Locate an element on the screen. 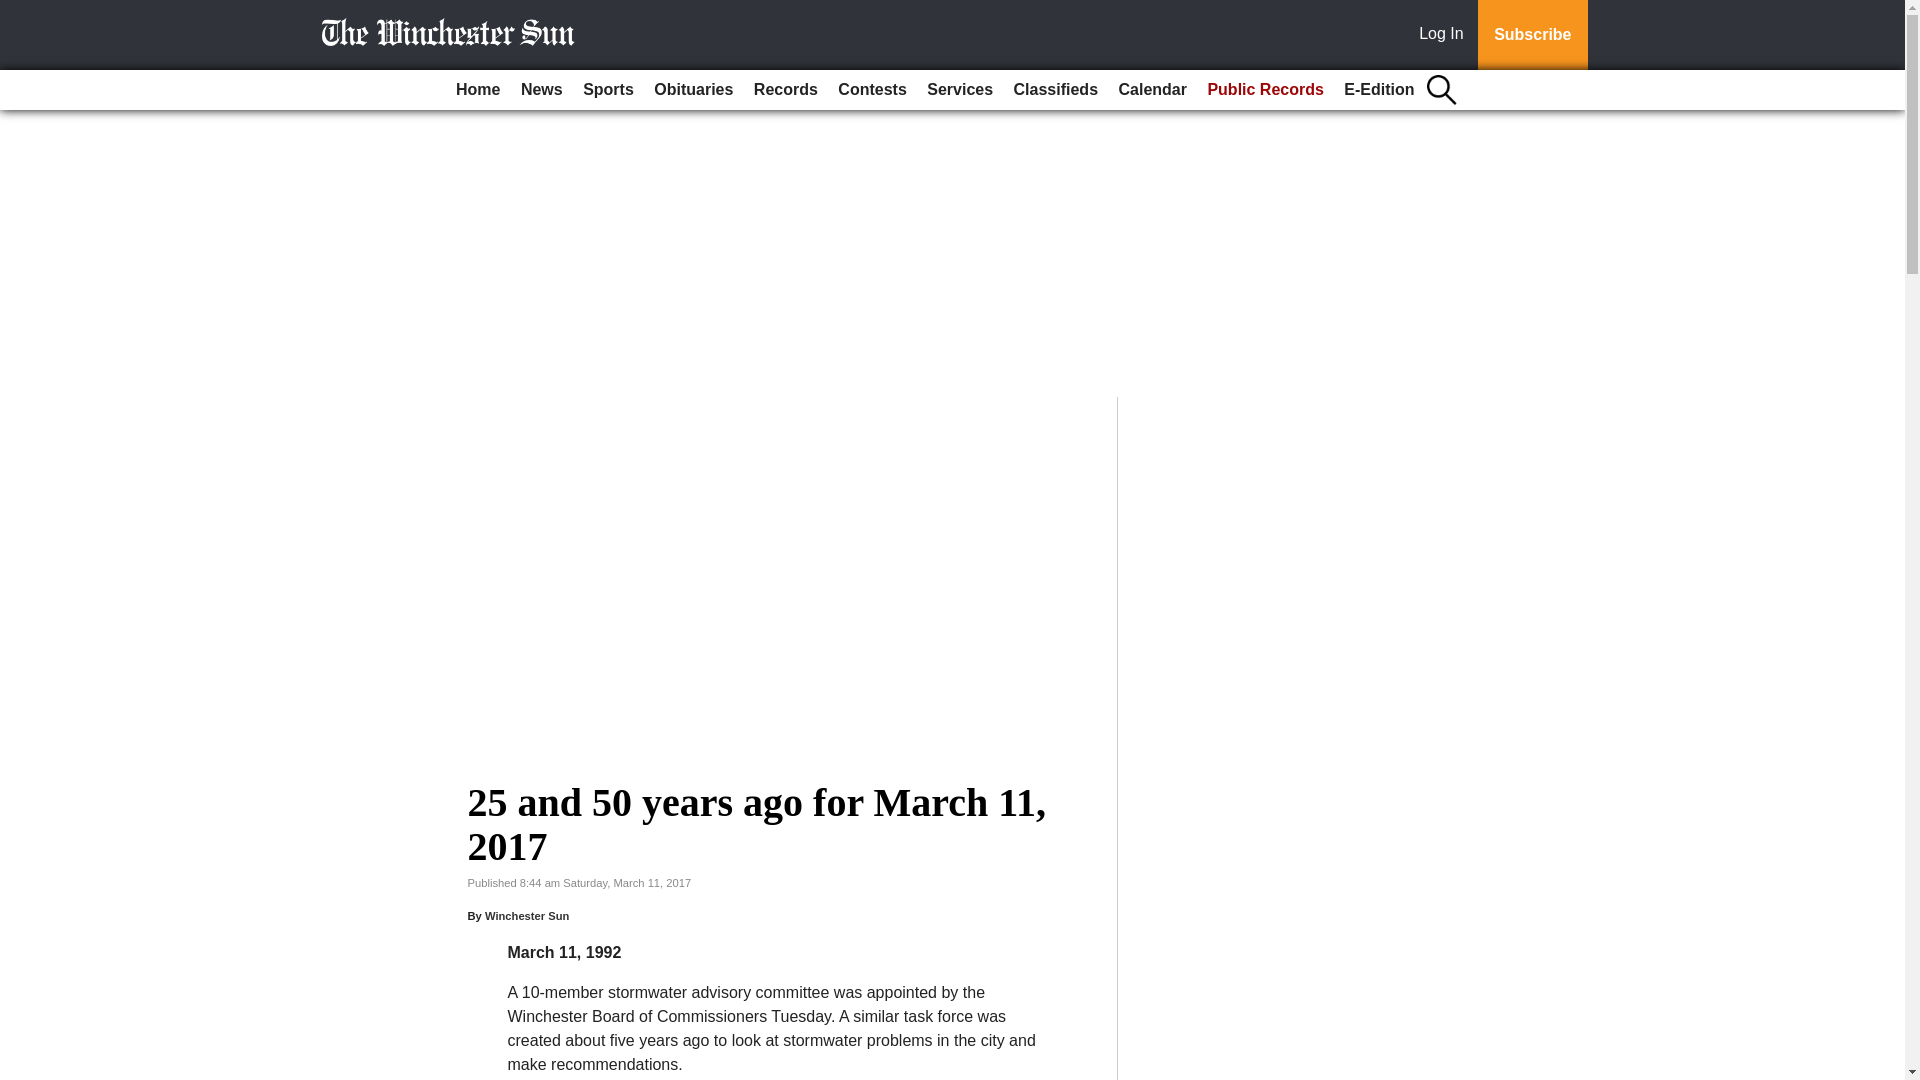  Sports is located at coordinates (608, 90).